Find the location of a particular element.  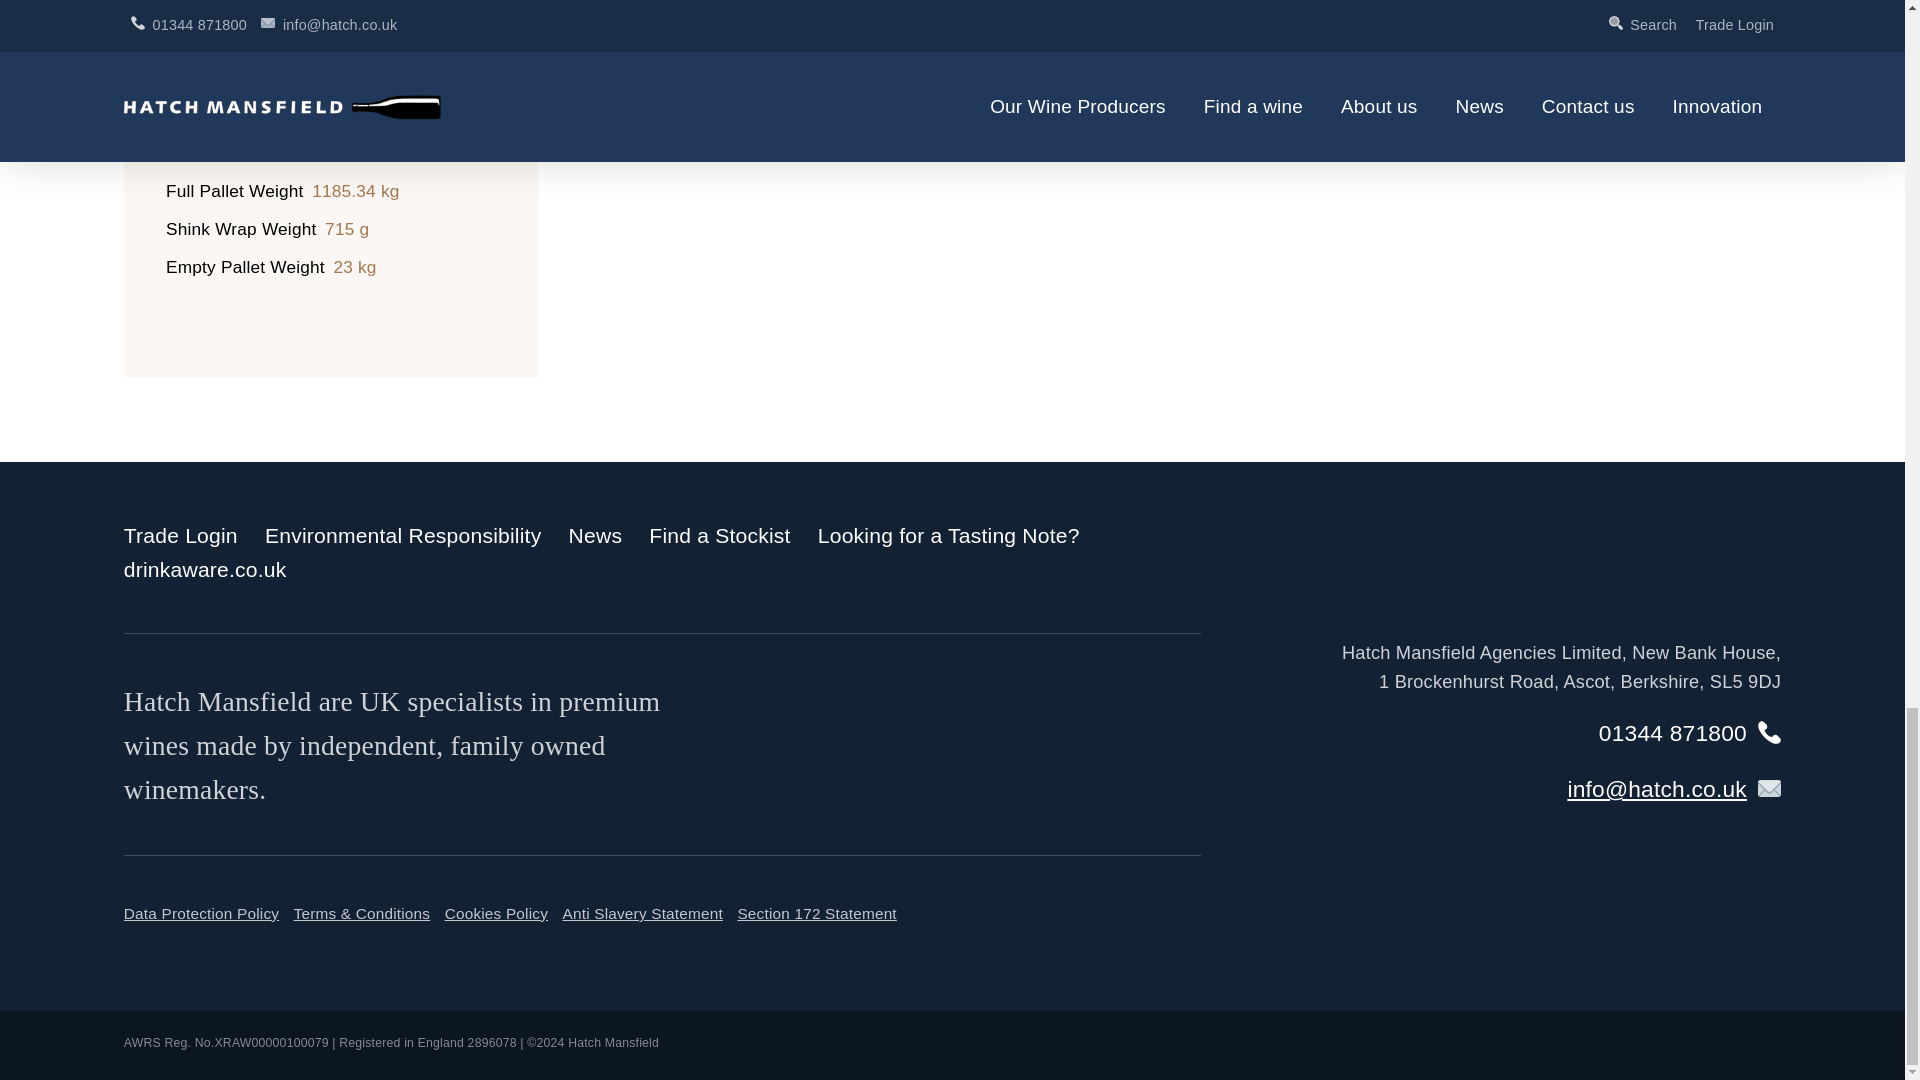

News is located at coordinates (595, 534).